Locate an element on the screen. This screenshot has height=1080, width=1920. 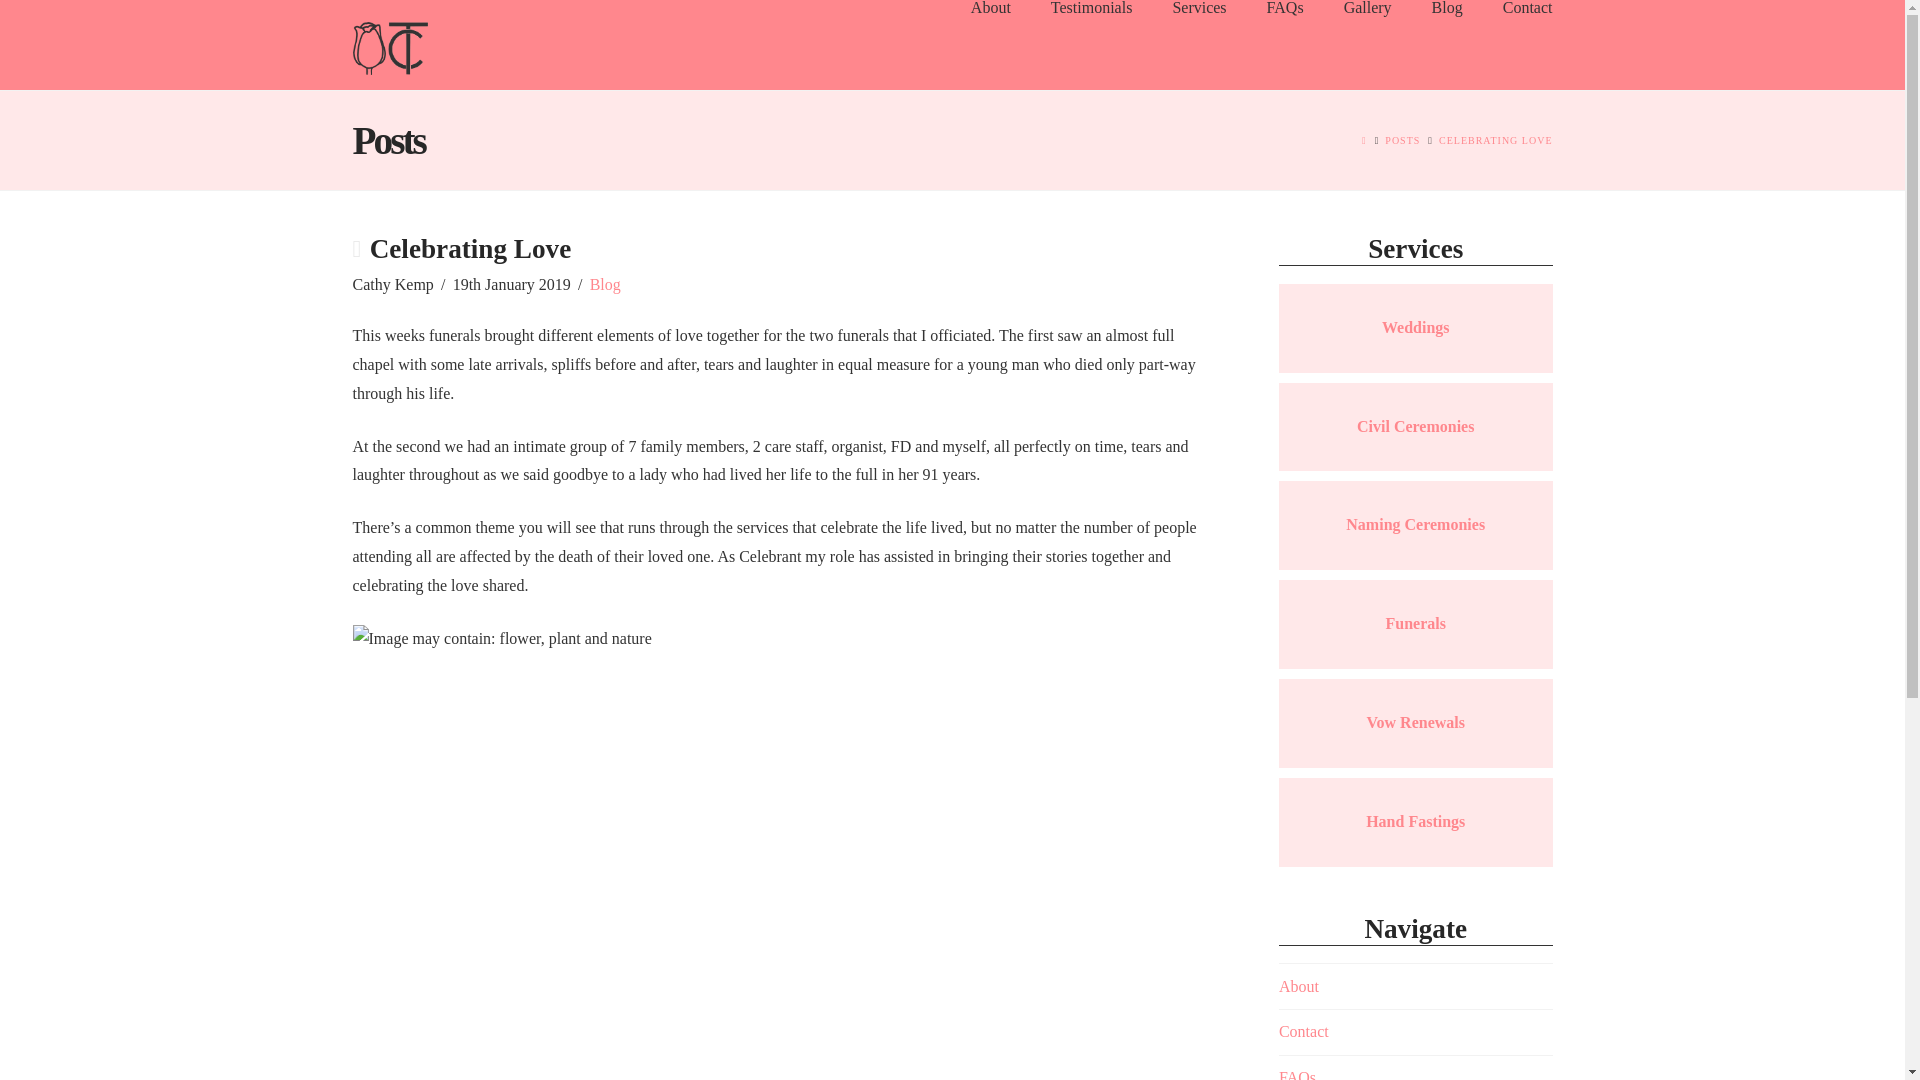
Weddings is located at coordinates (1416, 326).